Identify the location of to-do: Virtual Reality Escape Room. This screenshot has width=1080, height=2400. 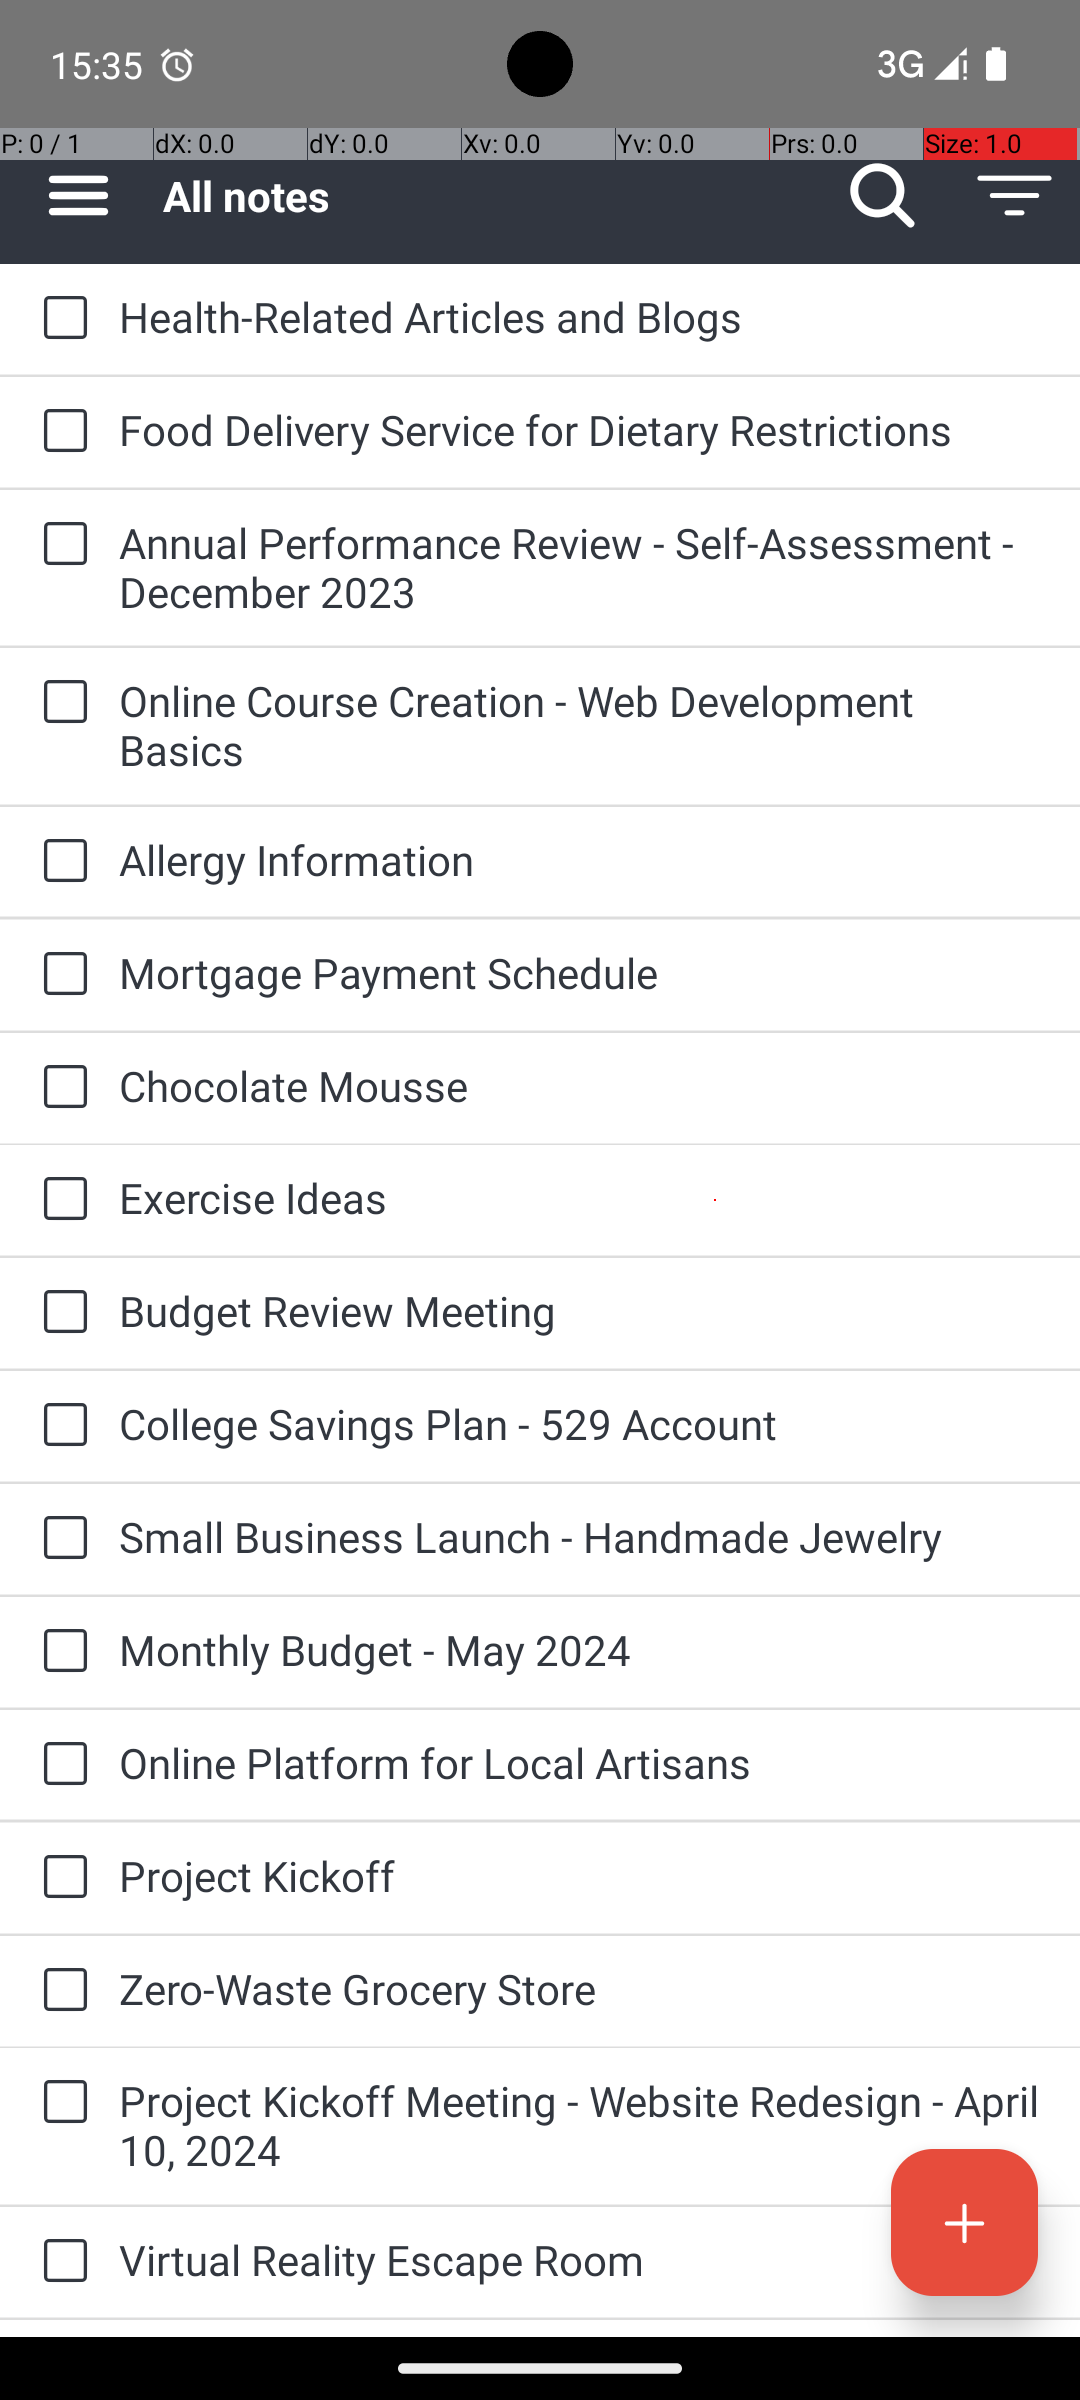
(60, 2262).